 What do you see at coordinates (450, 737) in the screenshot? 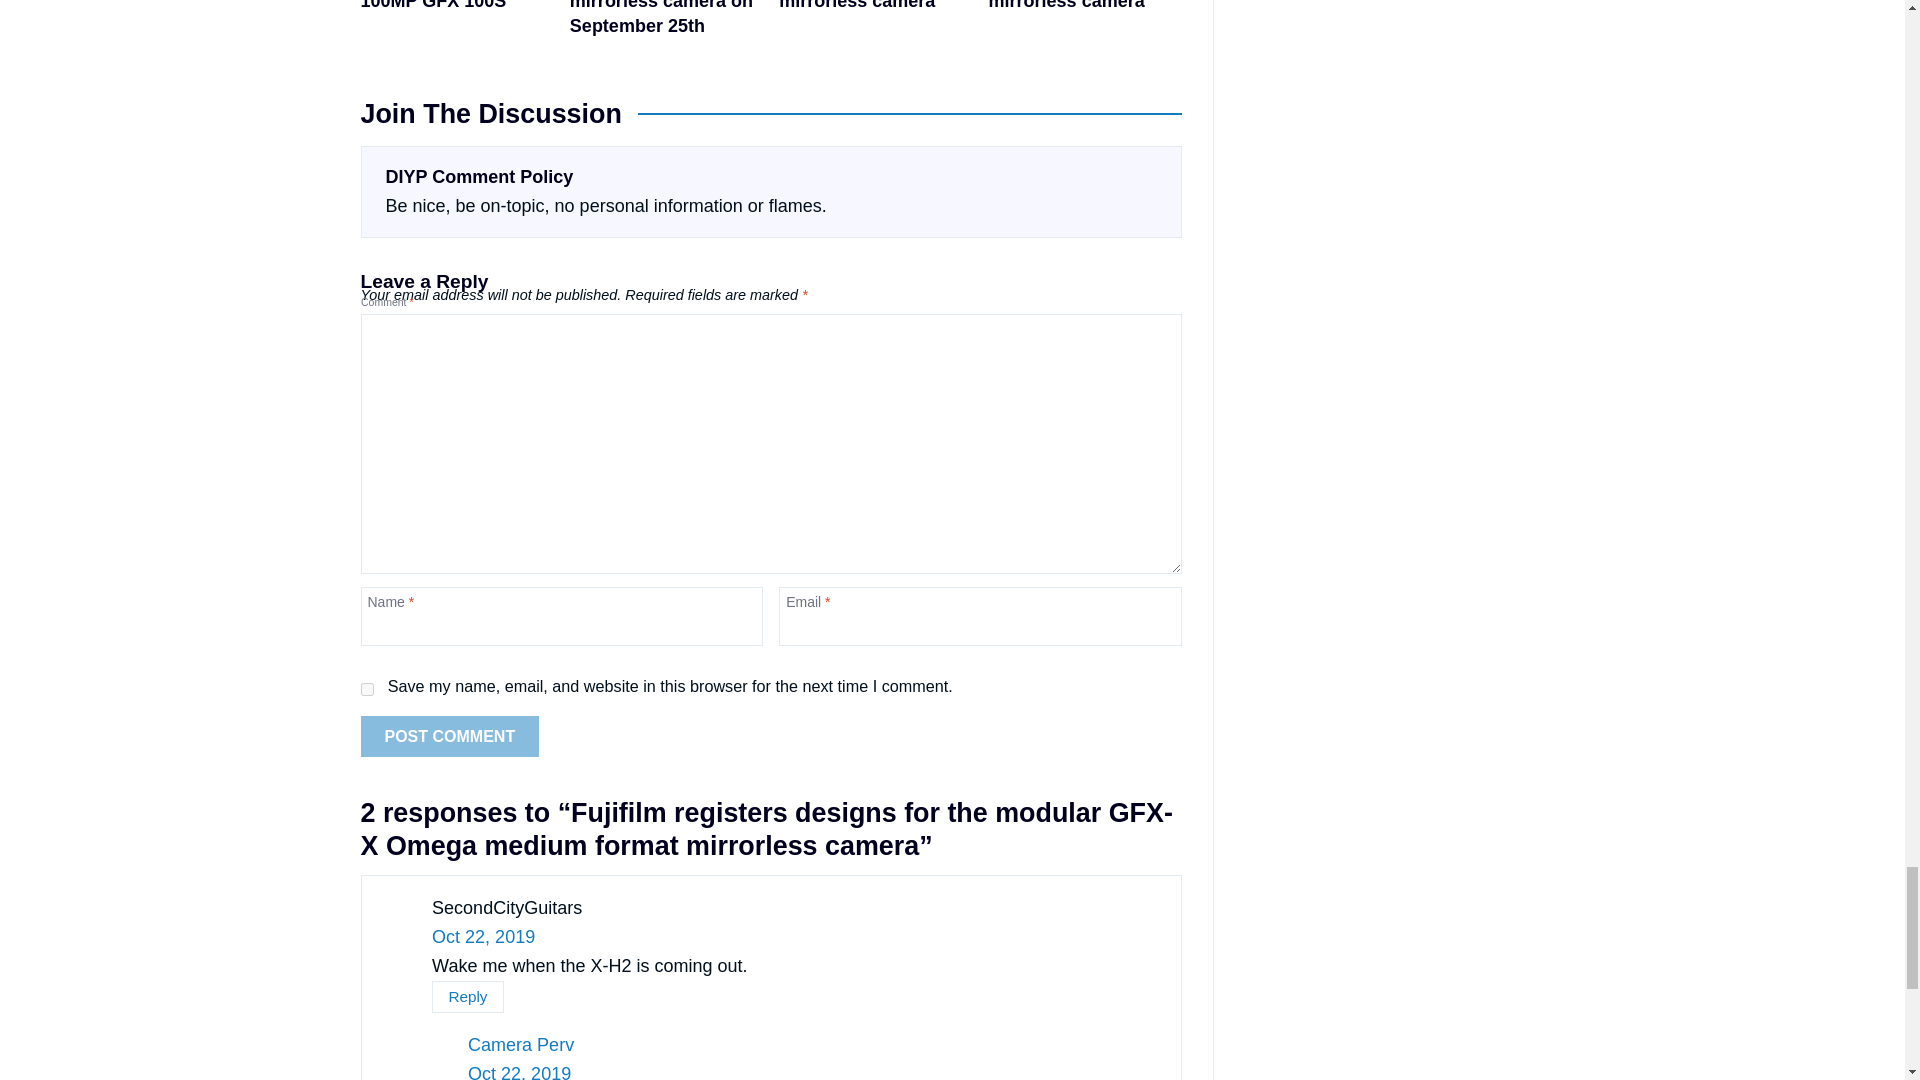
I see `Post Comment` at bounding box center [450, 737].